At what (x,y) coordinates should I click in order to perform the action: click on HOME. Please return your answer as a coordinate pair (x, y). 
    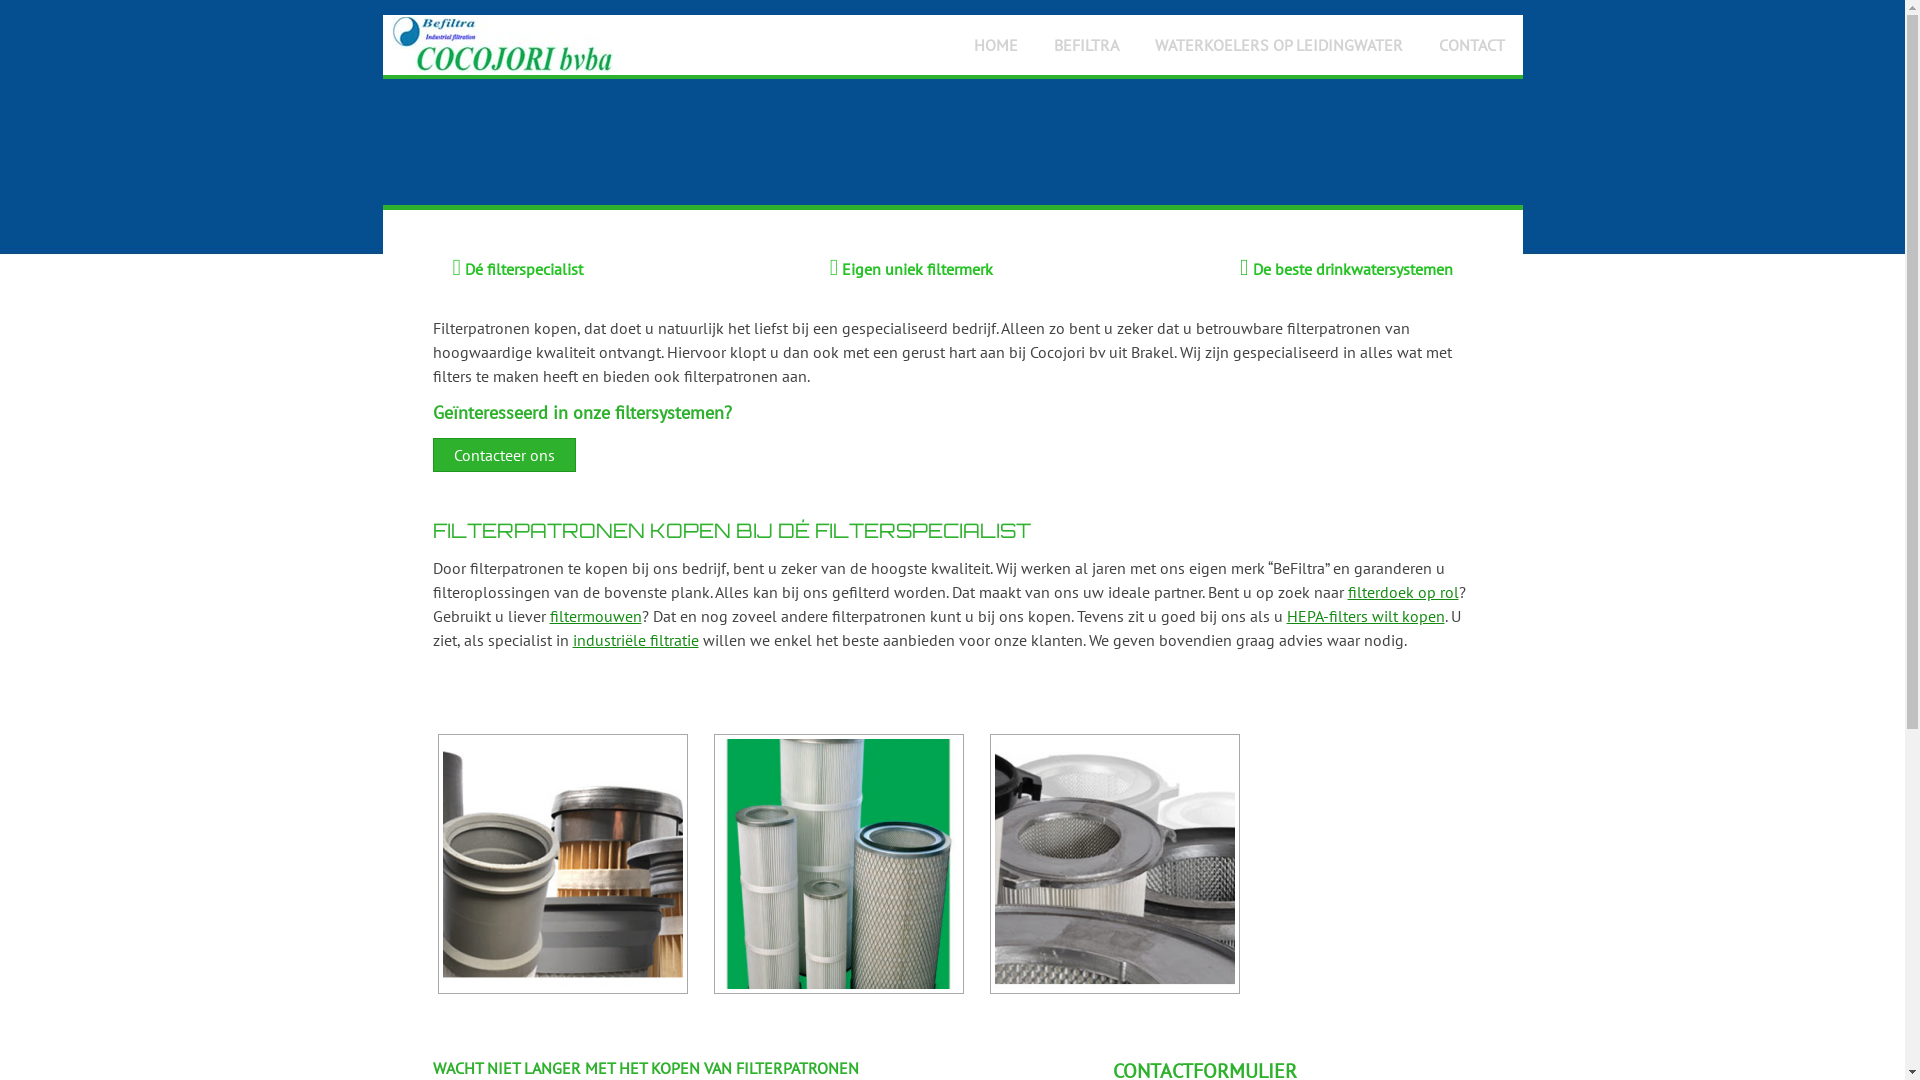
    Looking at the image, I should click on (996, 45).